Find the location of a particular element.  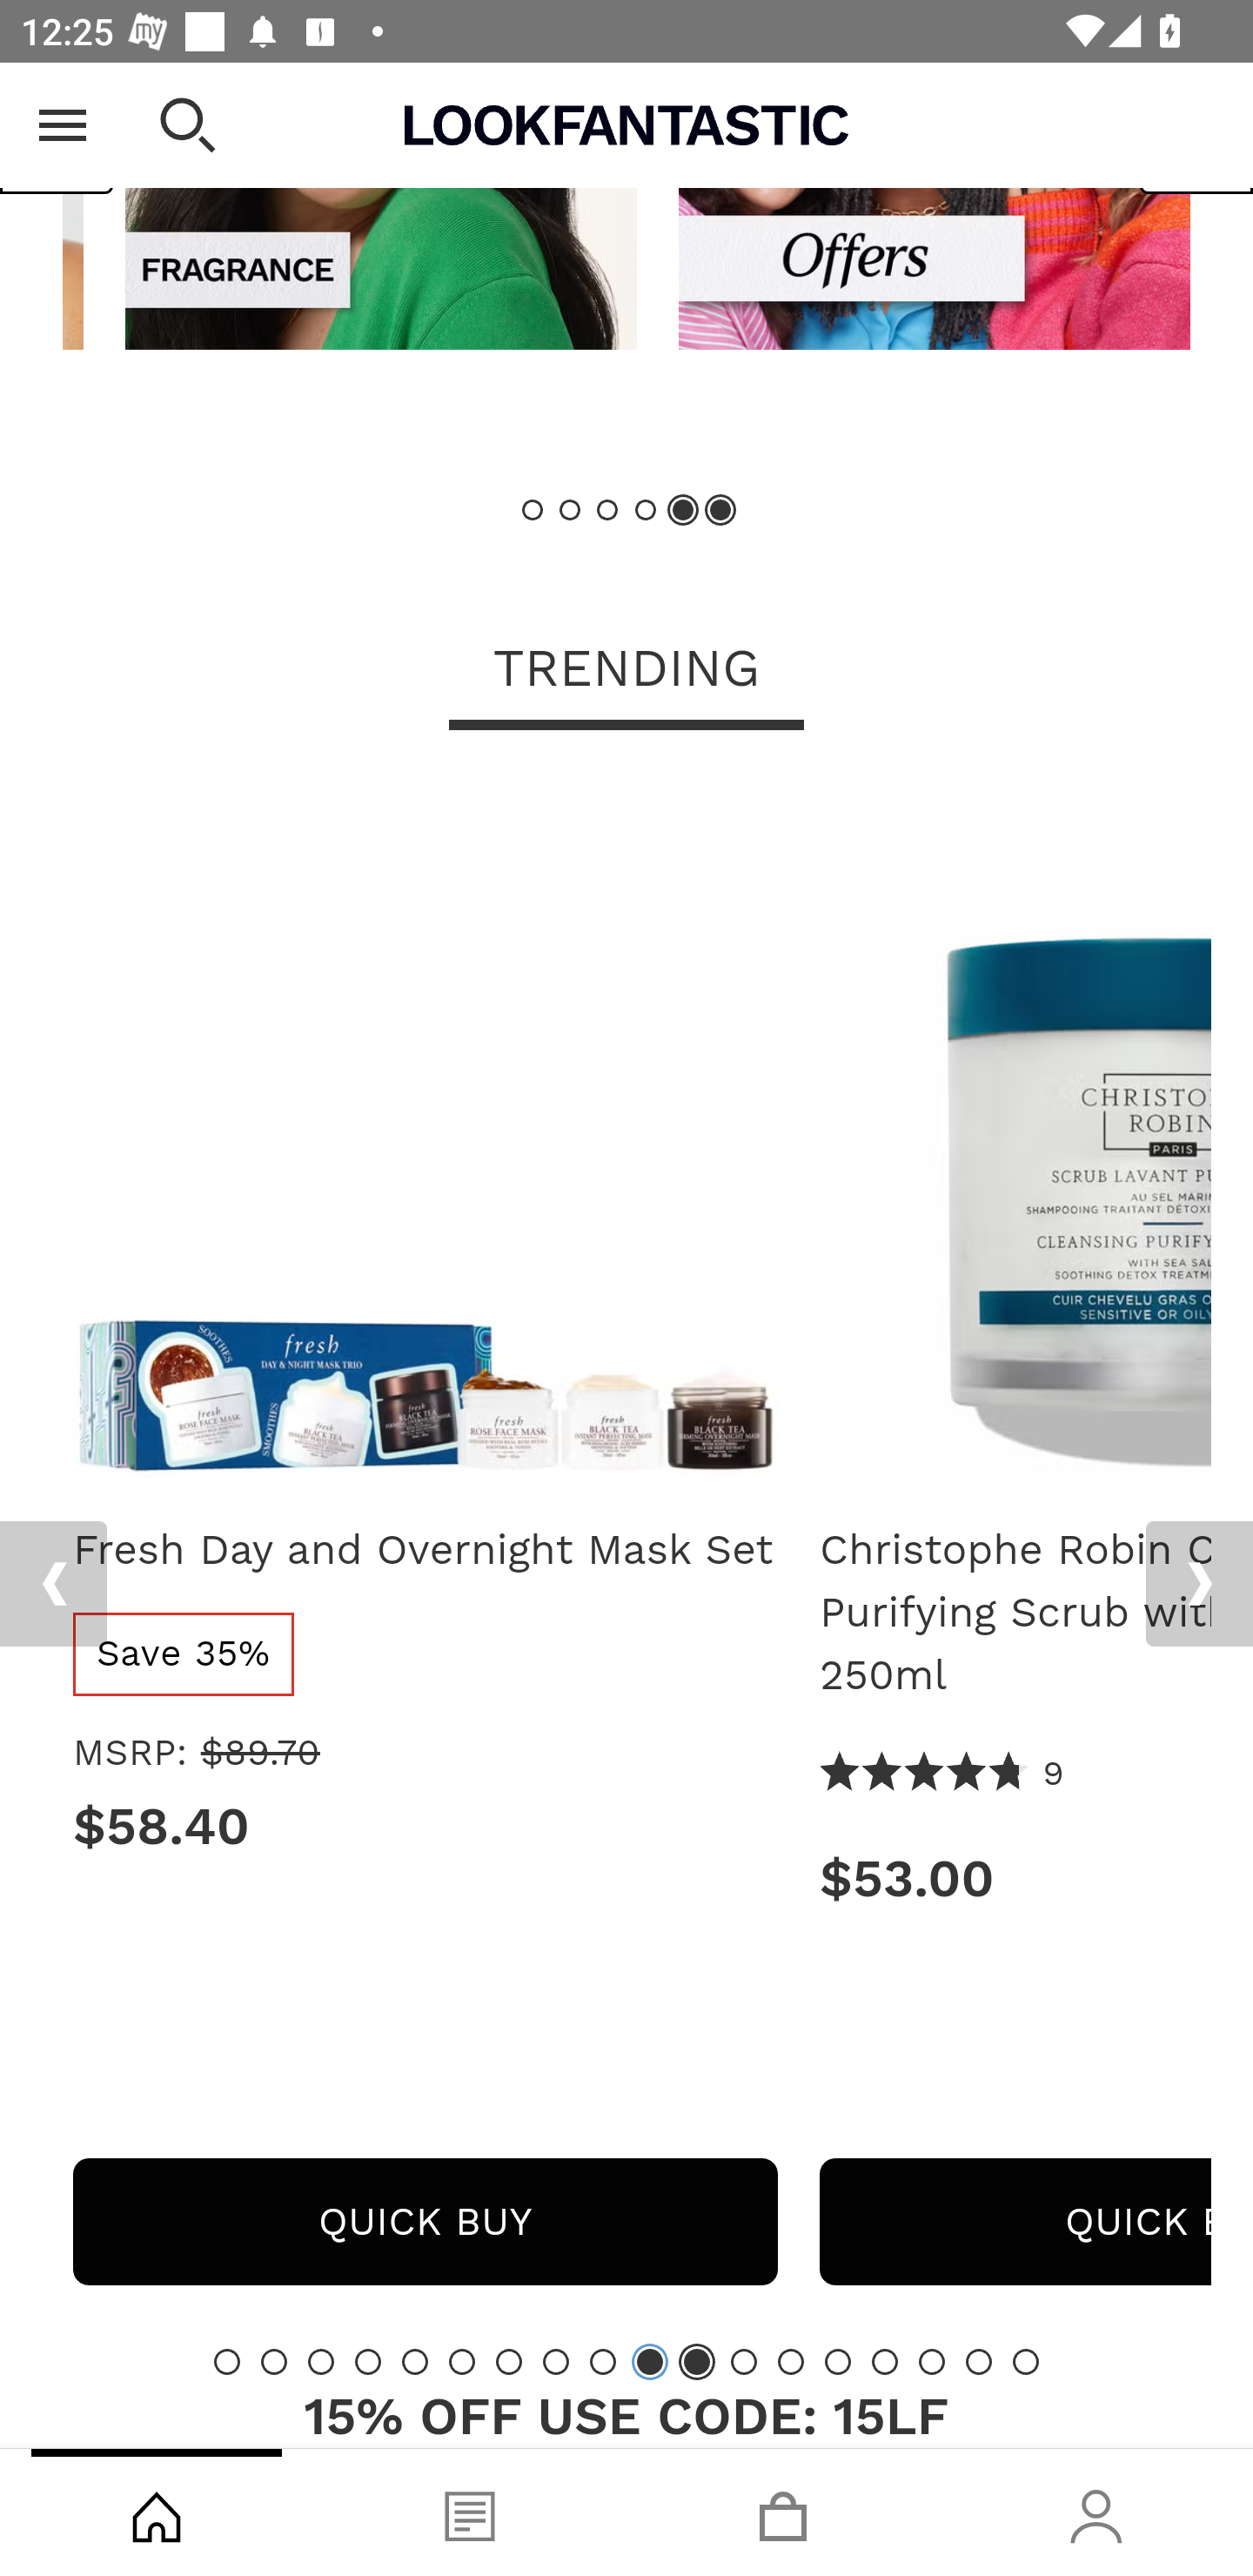

Slide 4 is located at coordinates (646, 511).